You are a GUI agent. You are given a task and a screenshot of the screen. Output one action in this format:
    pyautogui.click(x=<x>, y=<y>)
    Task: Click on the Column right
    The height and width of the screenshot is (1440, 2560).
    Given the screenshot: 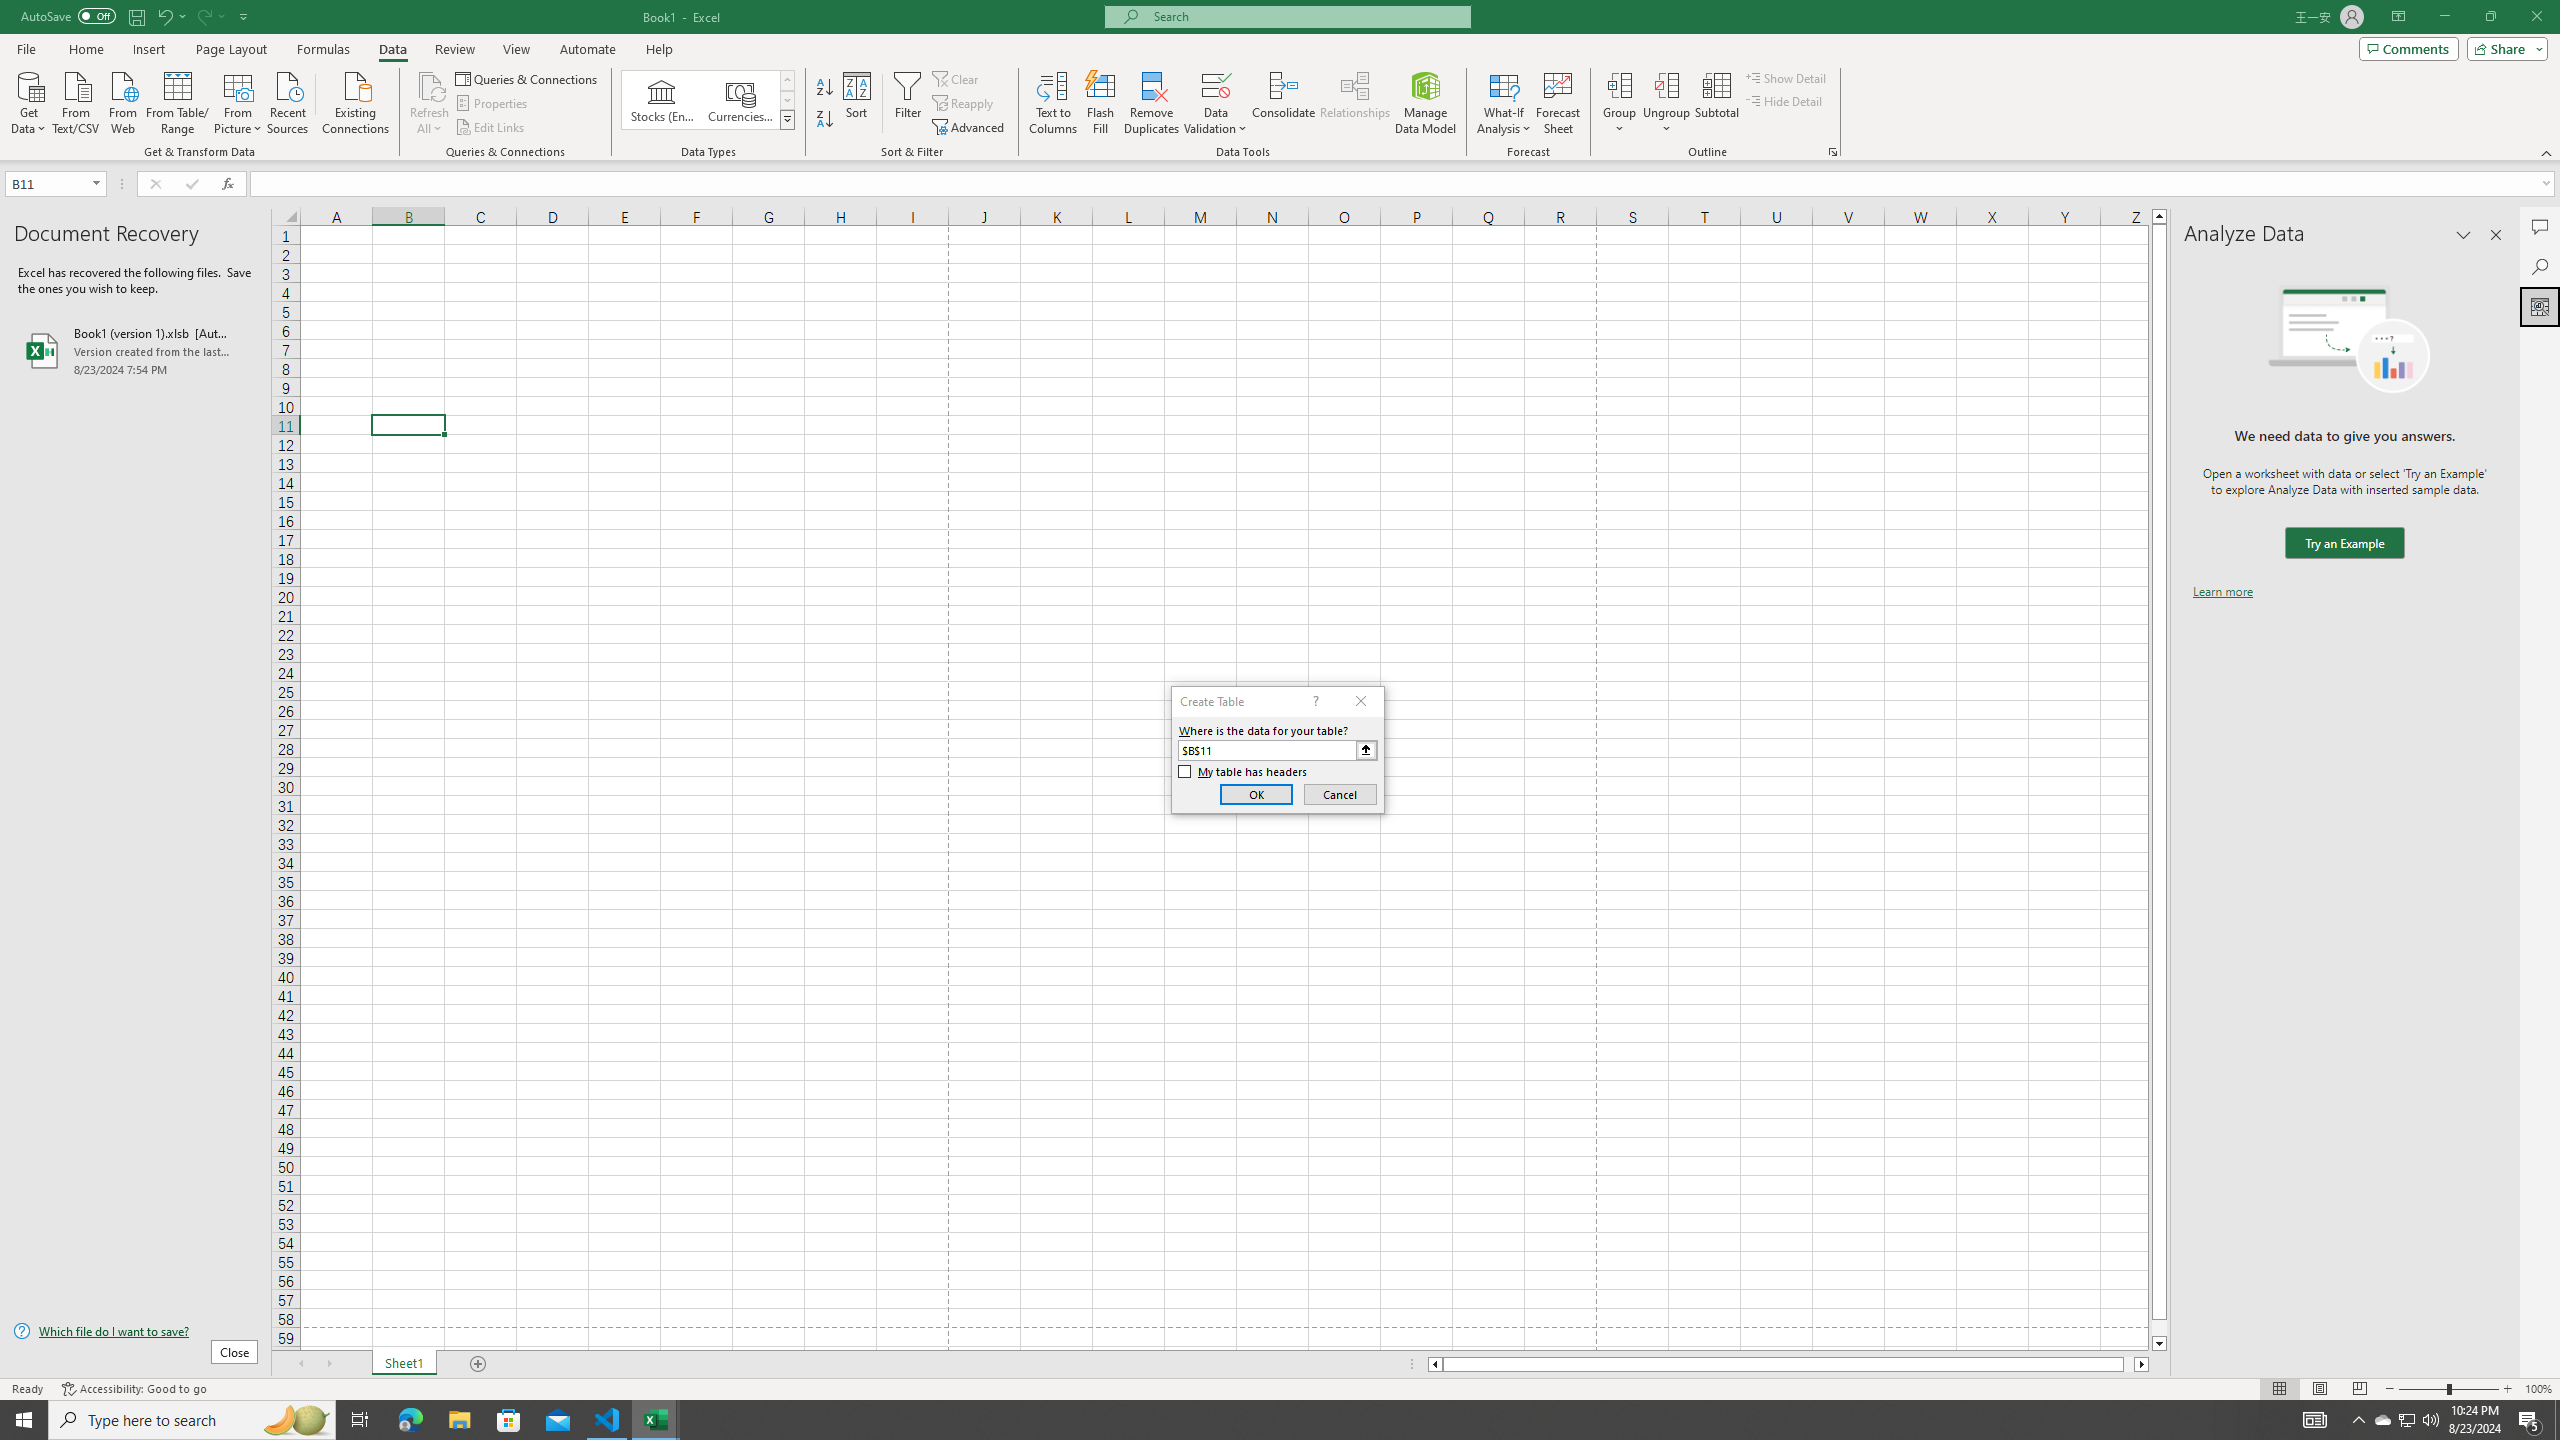 What is the action you would take?
    pyautogui.click(x=2142, y=1364)
    